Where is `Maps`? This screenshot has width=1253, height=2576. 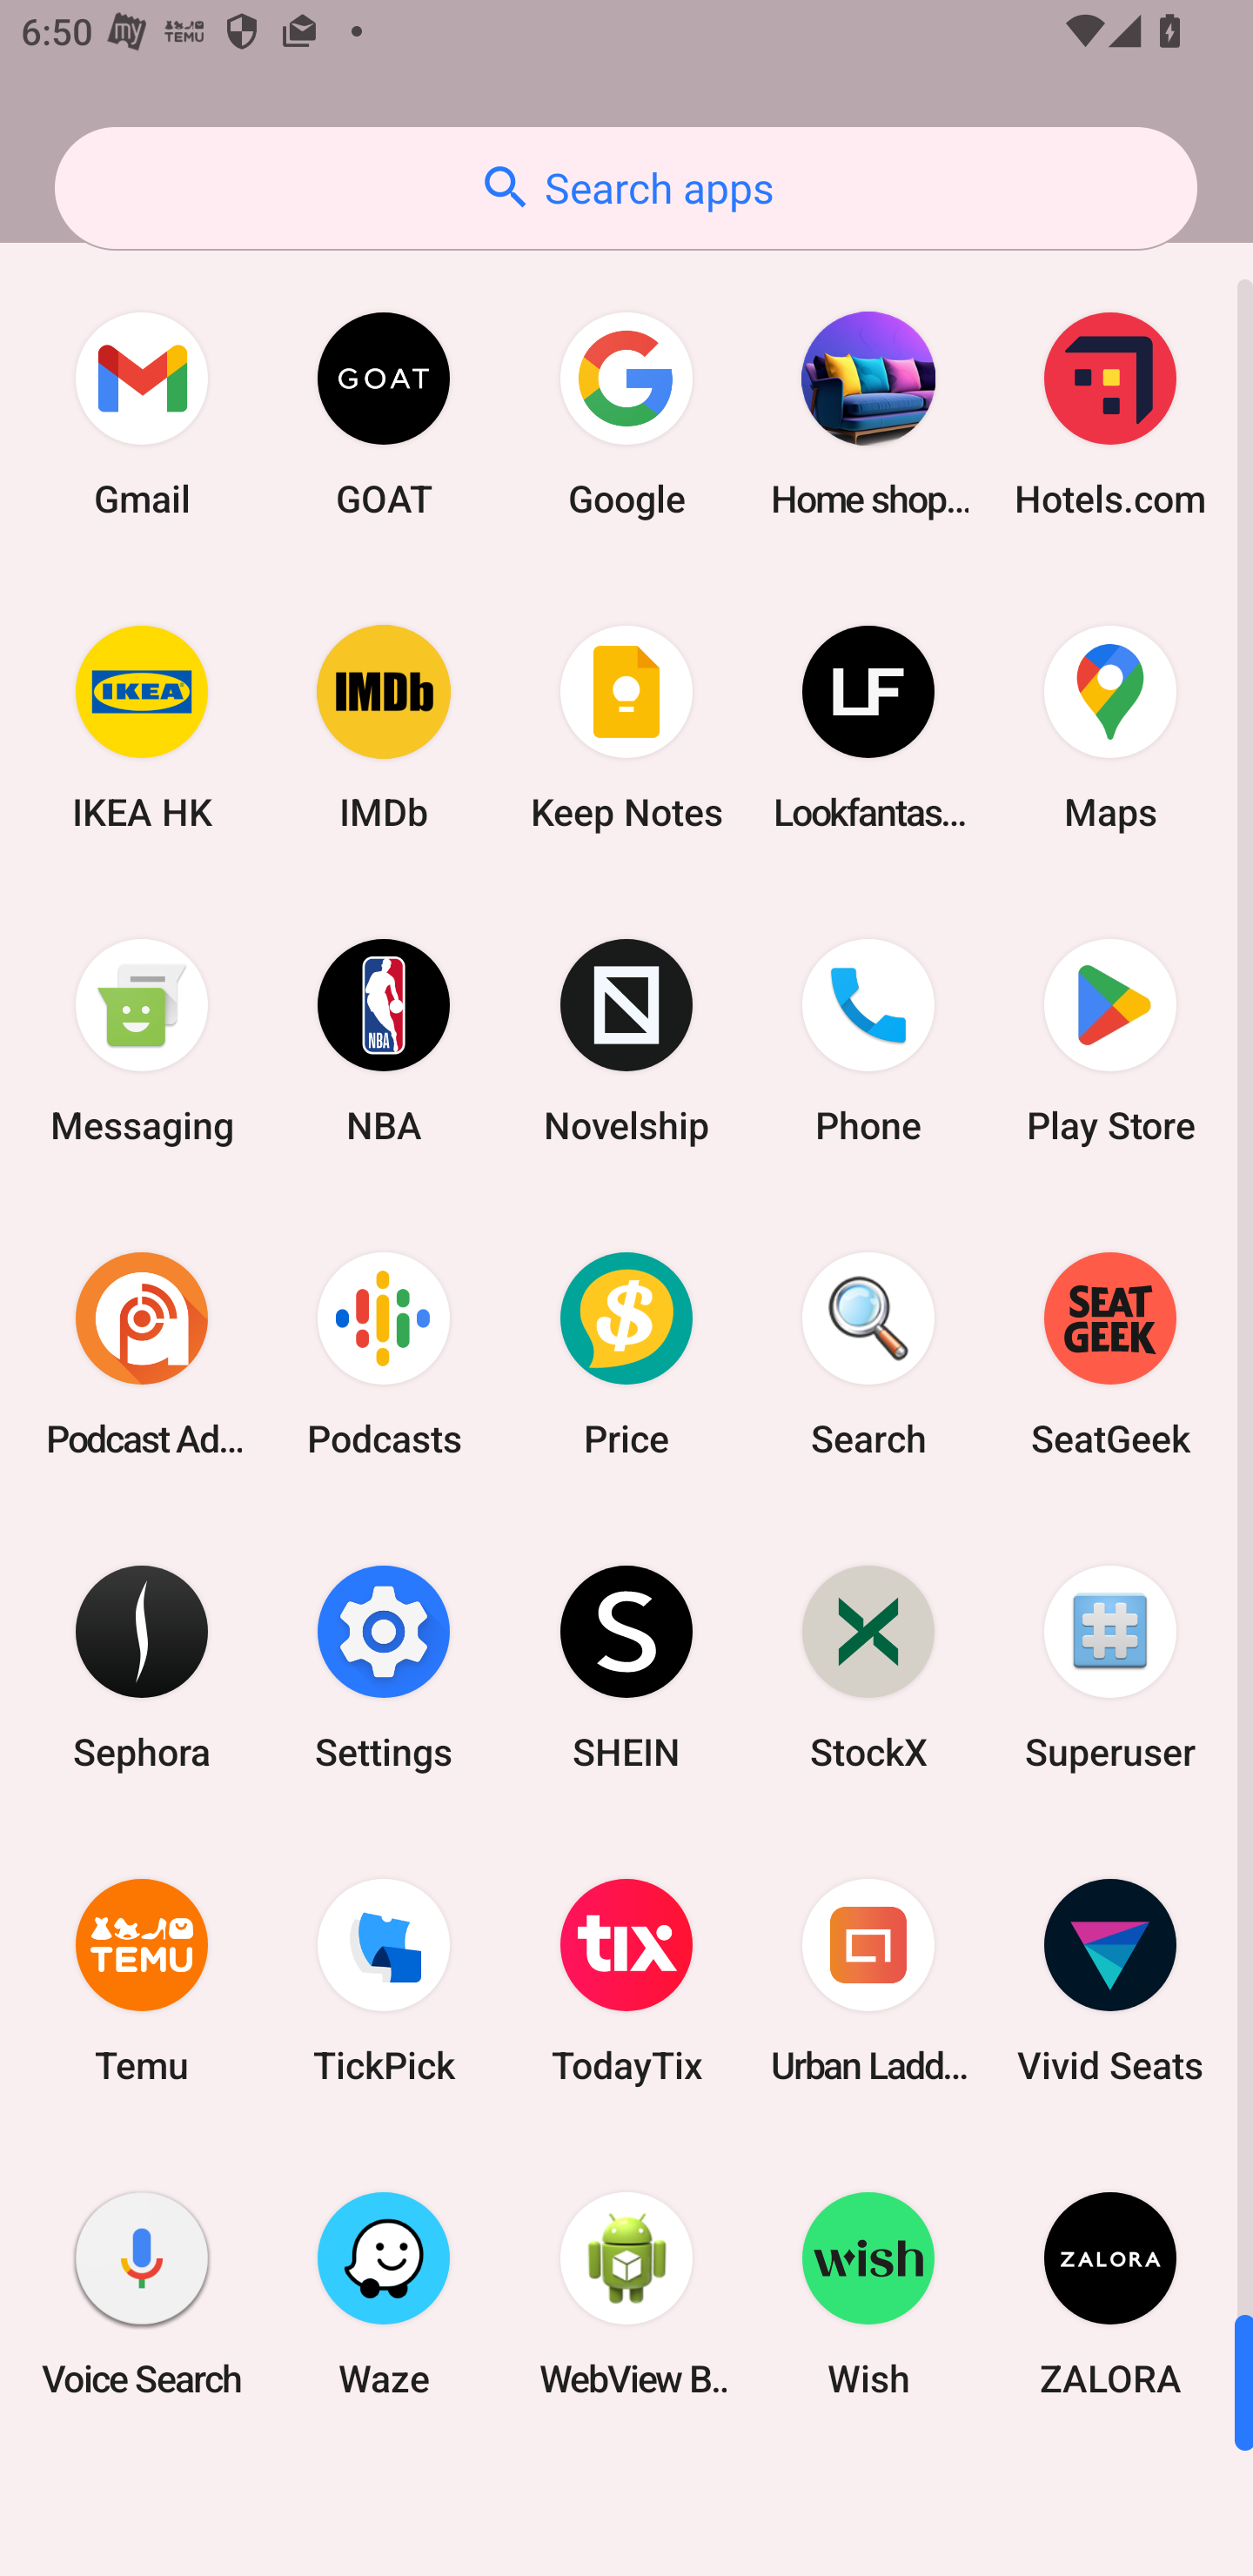
Maps is located at coordinates (1110, 728).